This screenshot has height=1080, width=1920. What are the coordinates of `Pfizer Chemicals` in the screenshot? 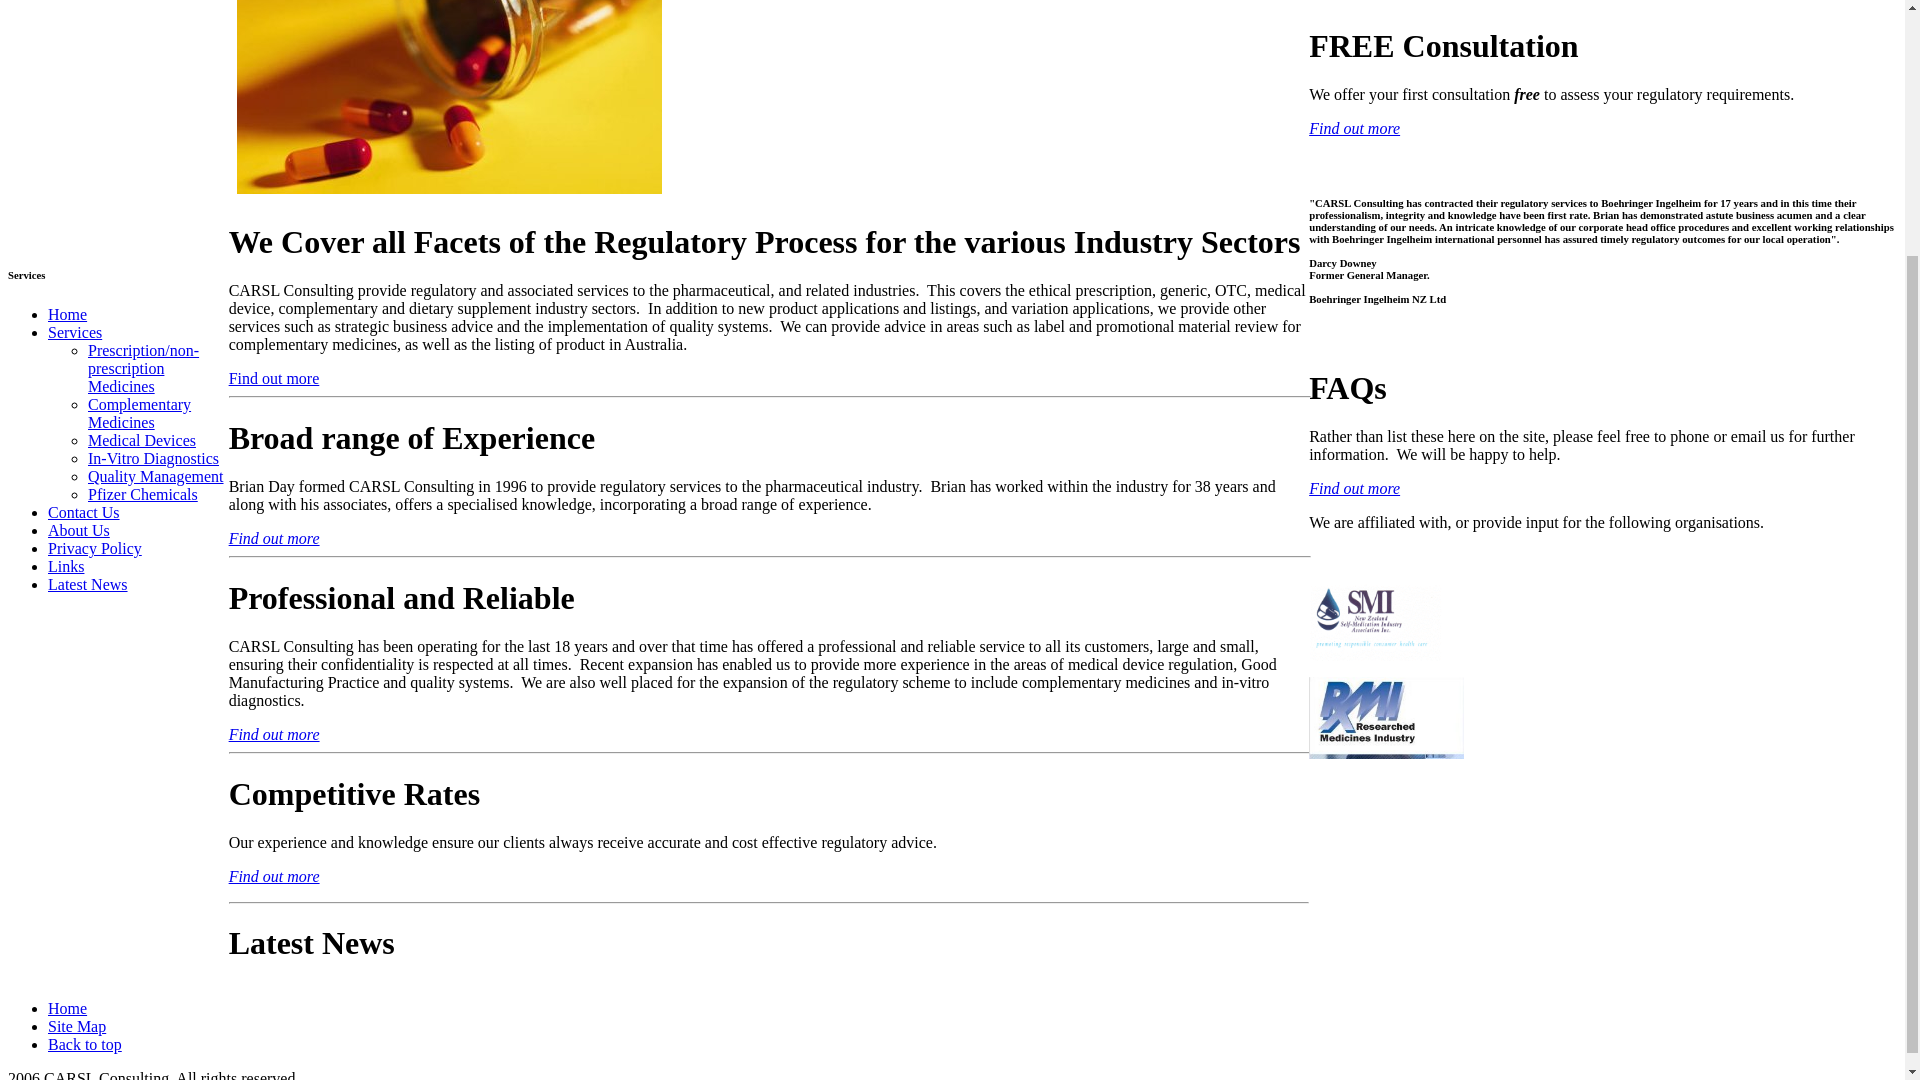 It's located at (142, 494).